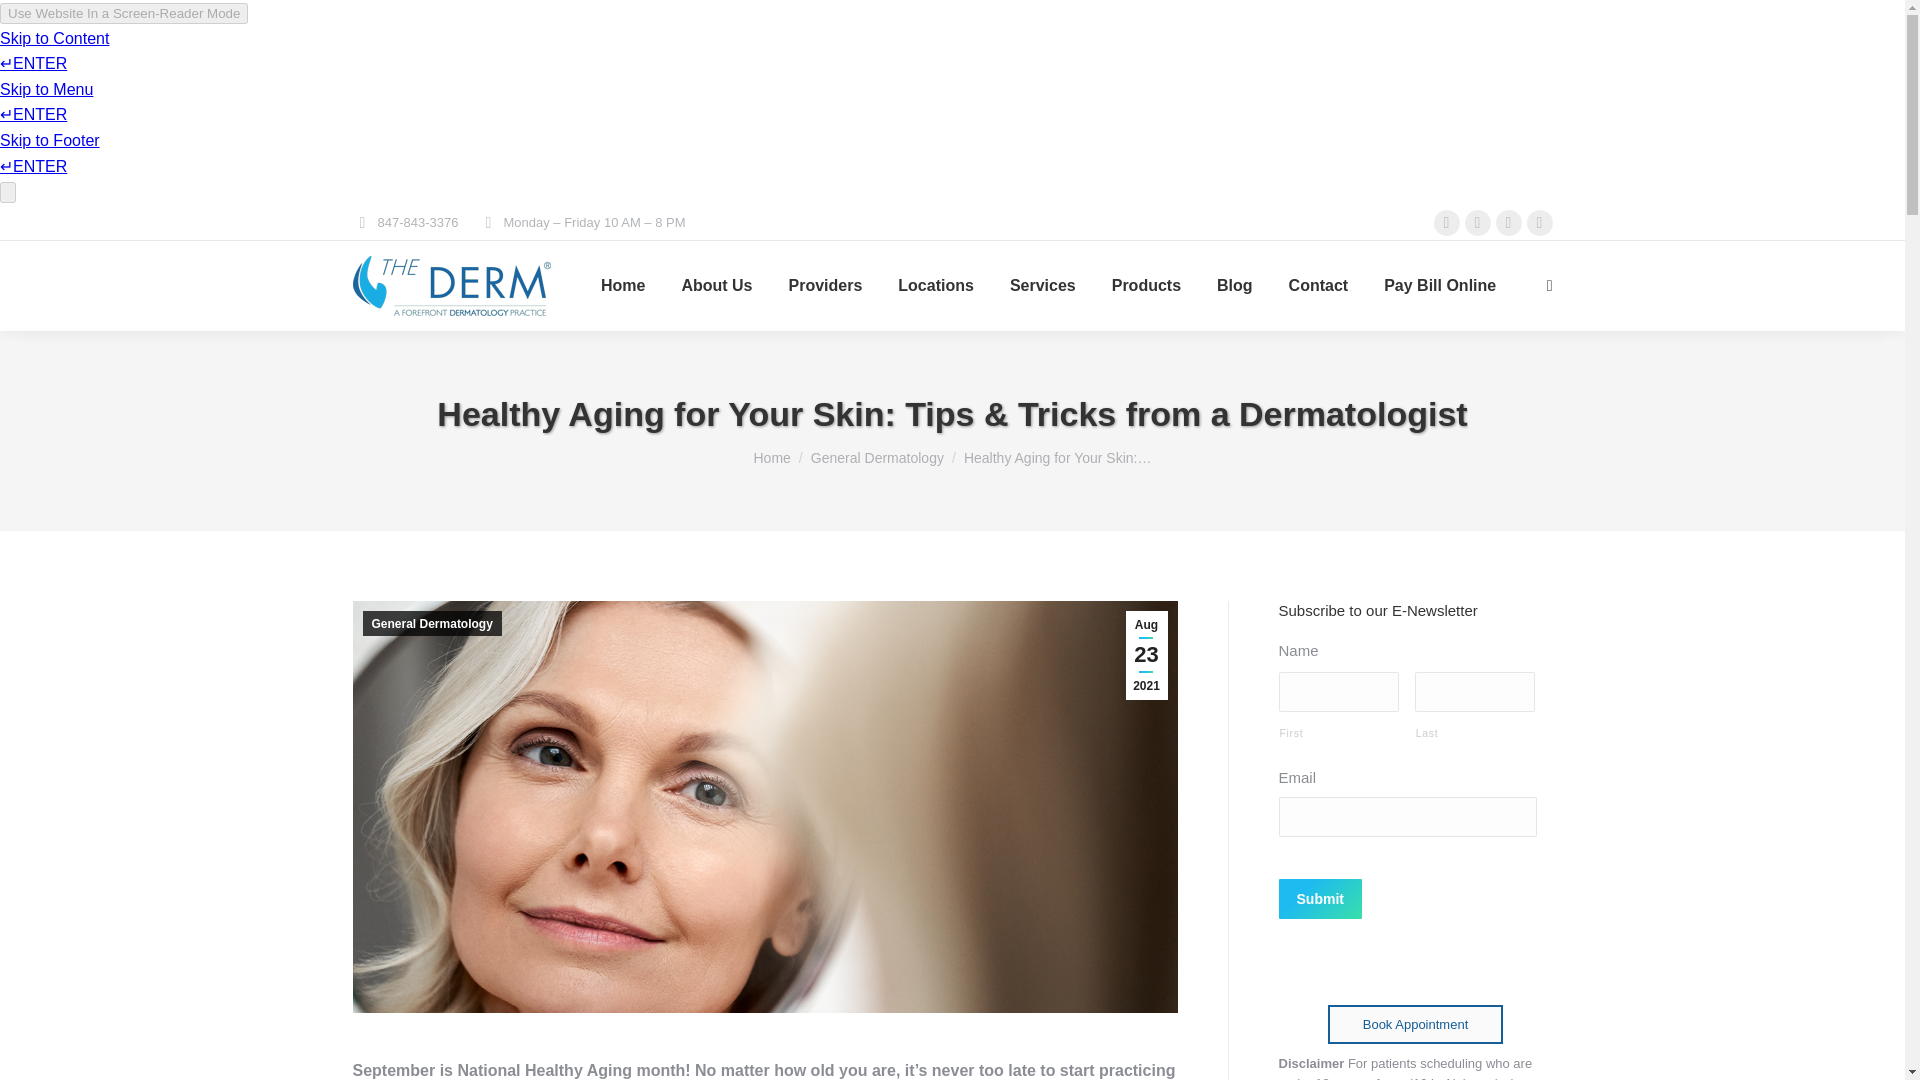  Describe the element at coordinates (824, 286) in the screenshot. I see `Providers` at that location.